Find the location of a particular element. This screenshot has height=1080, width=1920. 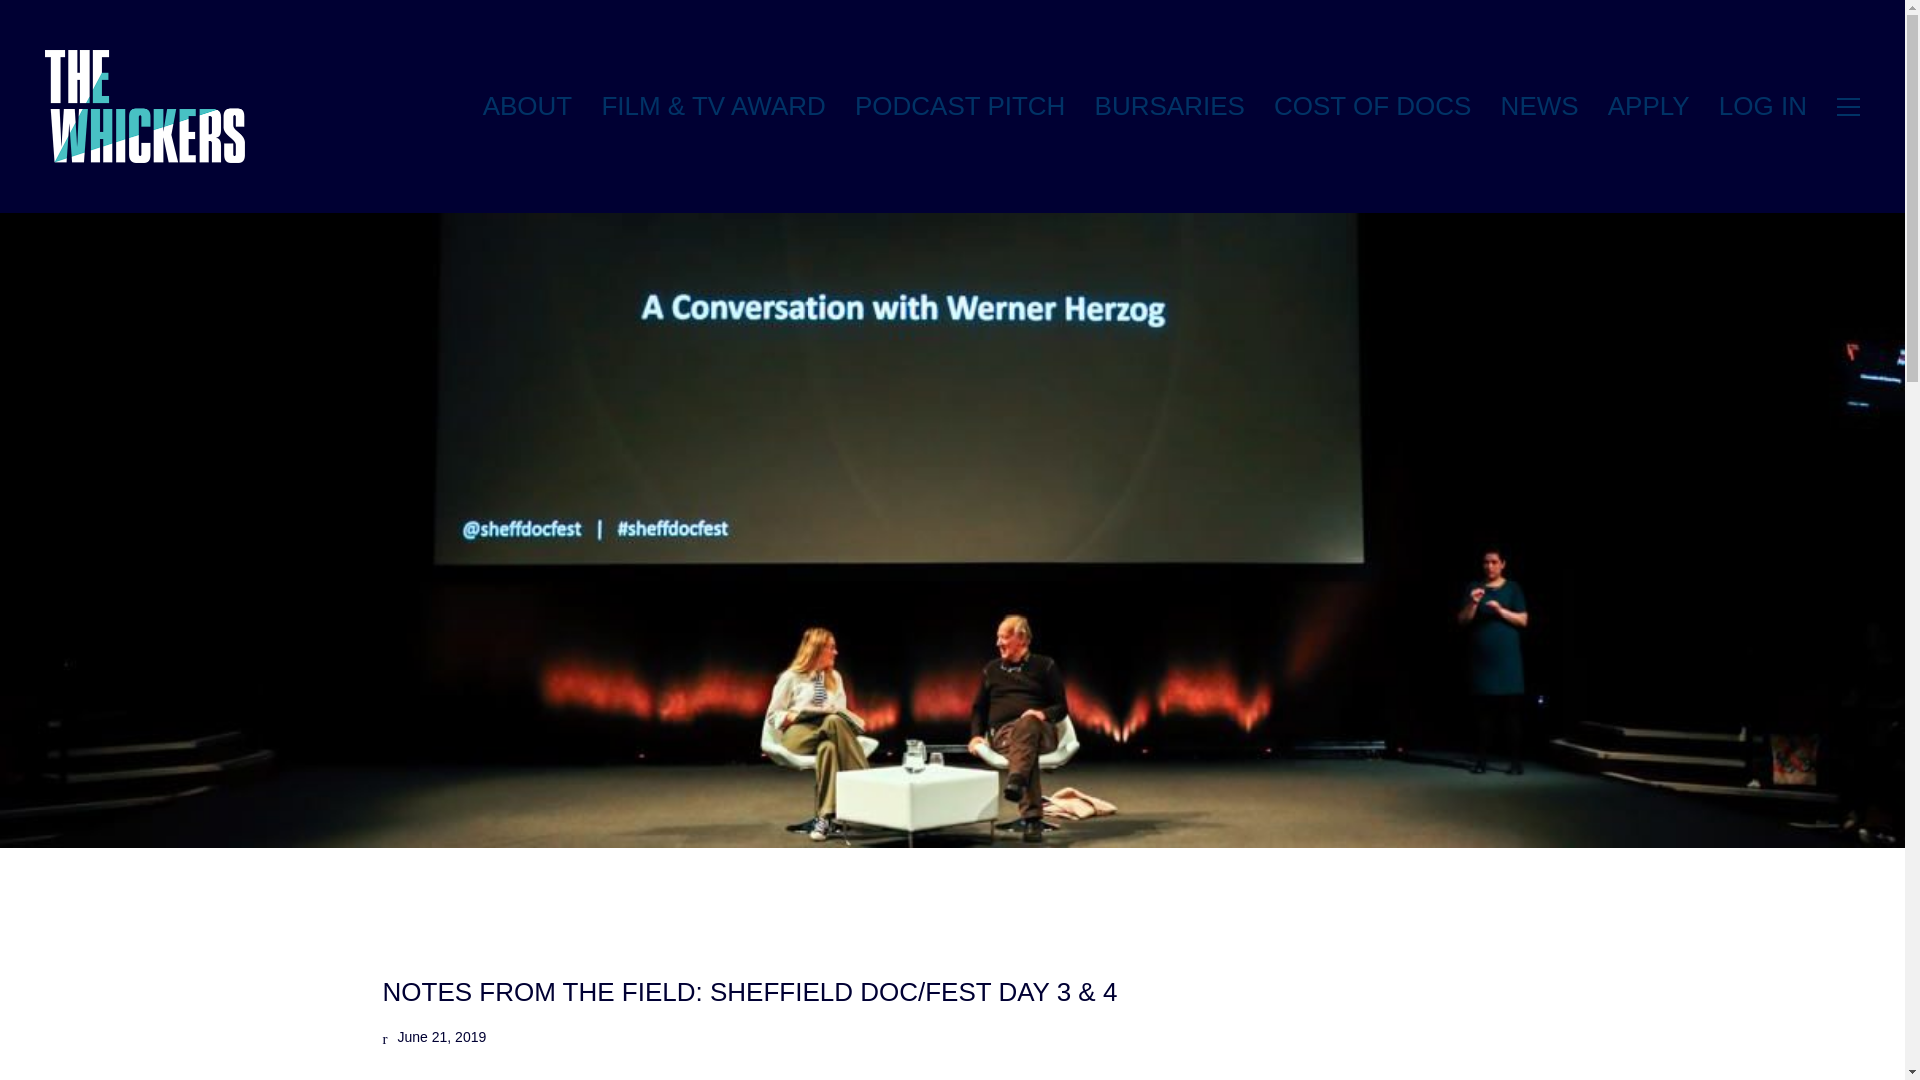

PODCAST PITCH is located at coordinates (960, 106).